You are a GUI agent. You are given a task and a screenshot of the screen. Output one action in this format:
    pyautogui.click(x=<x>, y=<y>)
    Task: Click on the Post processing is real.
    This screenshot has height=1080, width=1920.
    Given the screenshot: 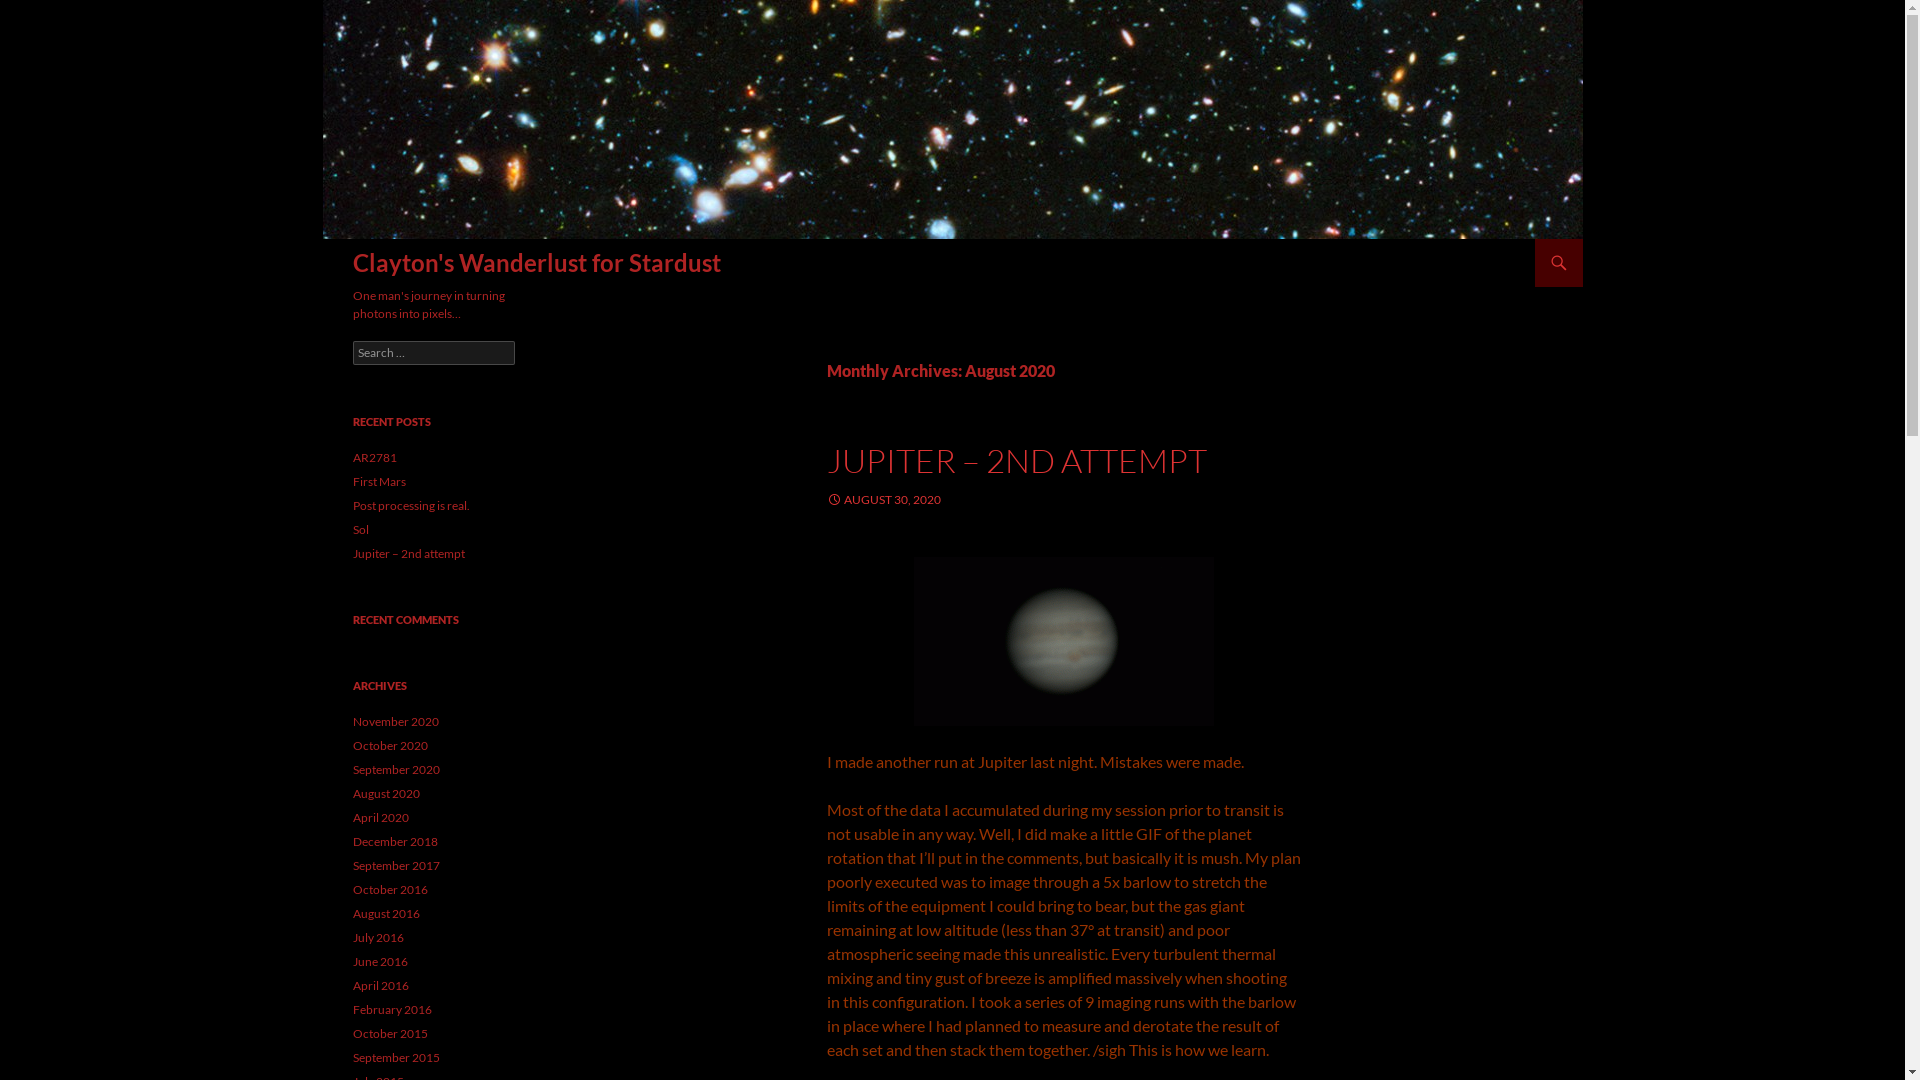 What is the action you would take?
    pyautogui.click(x=410, y=506)
    